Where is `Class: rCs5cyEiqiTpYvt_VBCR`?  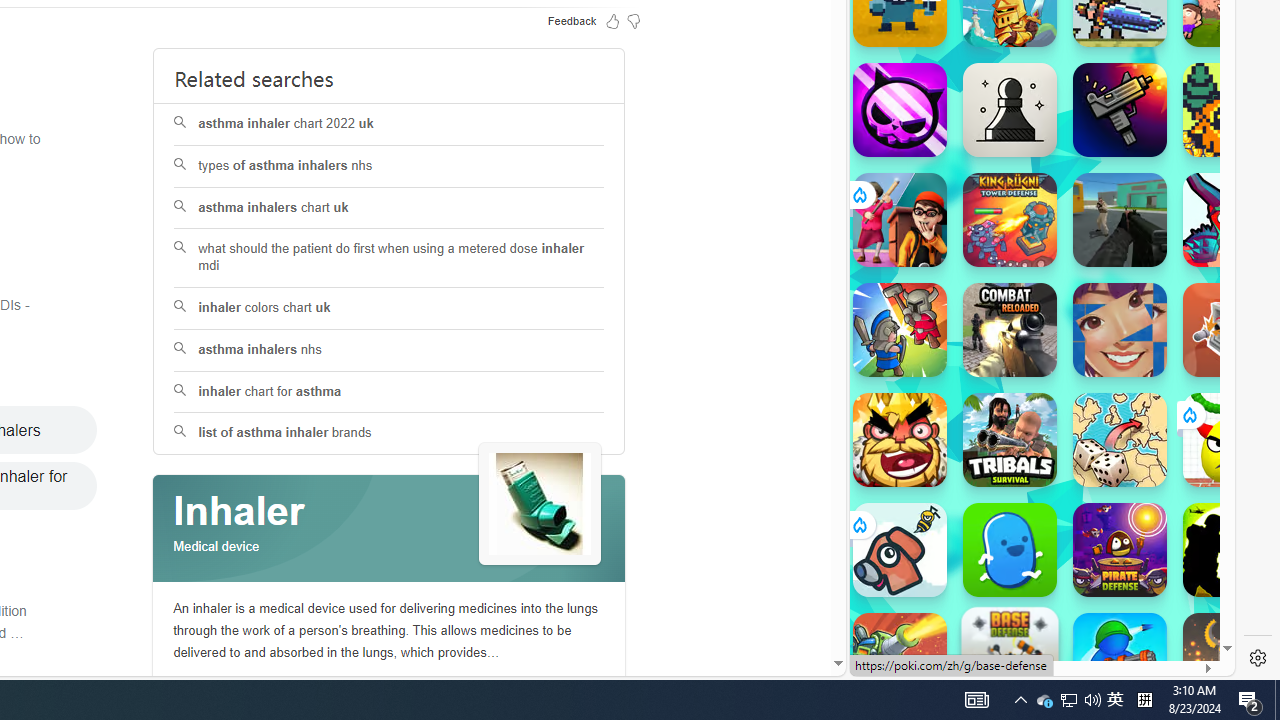 Class: rCs5cyEiqiTpYvt_VBCR is located at coordinates (858, 525).